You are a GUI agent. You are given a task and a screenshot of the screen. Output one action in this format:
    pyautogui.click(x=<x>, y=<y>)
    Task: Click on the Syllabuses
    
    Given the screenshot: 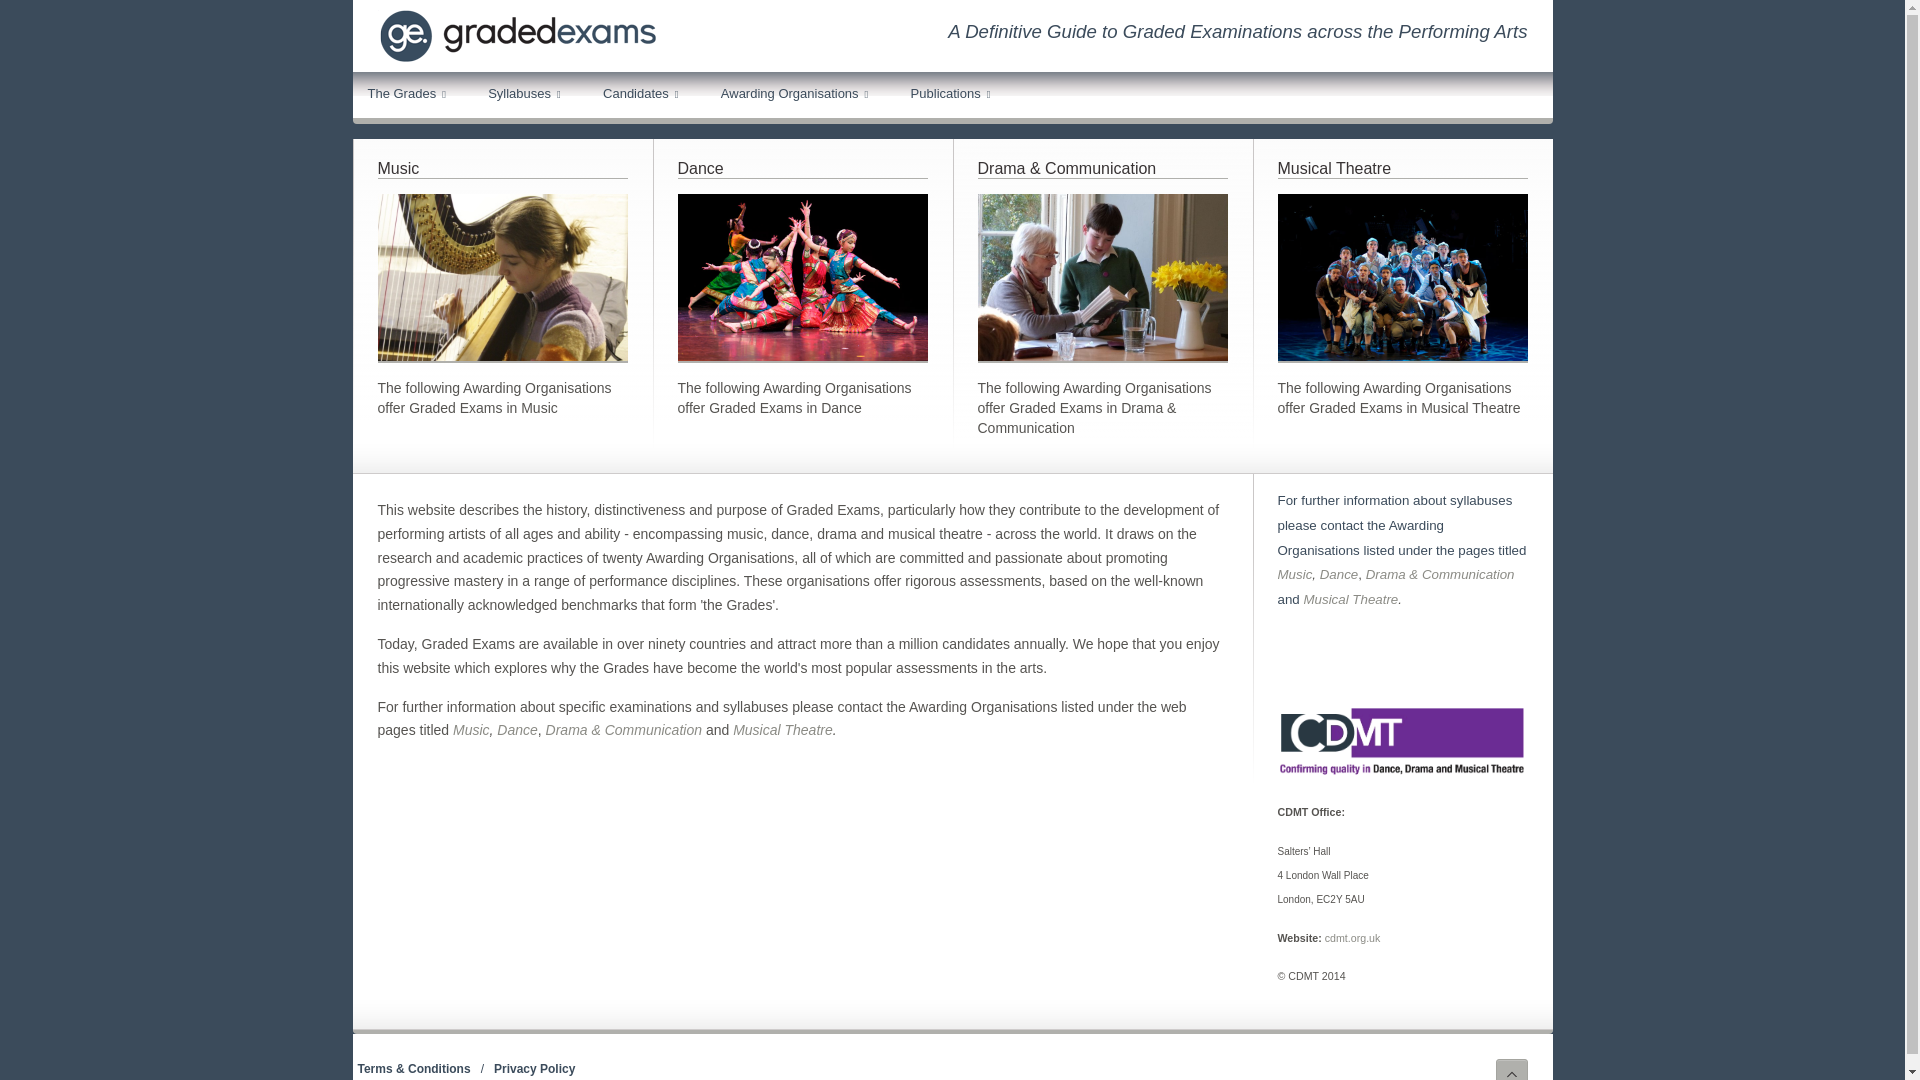 What is the action you would take?
    pyautogui.click(x=528, y=94)
    